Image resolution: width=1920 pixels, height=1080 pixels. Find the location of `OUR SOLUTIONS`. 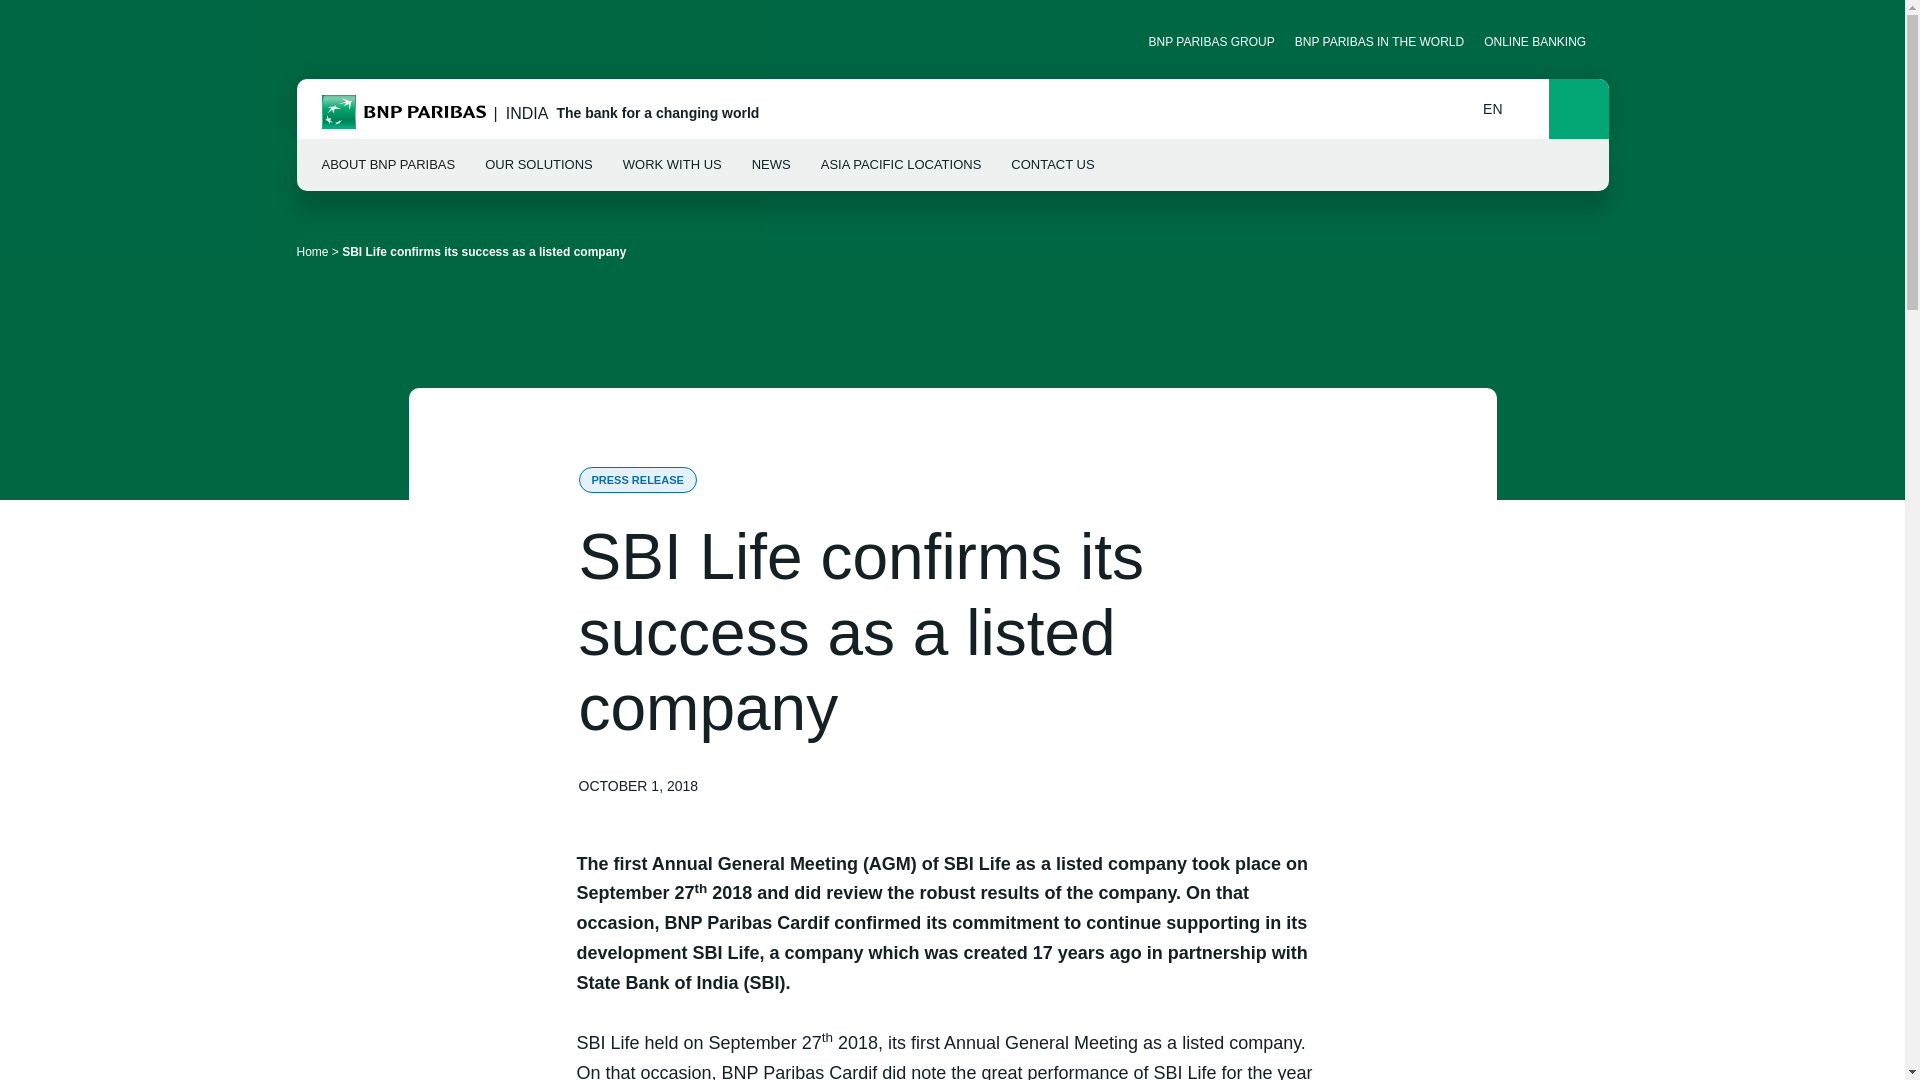

OUR SOLUTIONS is located at coordinates (539, 165).